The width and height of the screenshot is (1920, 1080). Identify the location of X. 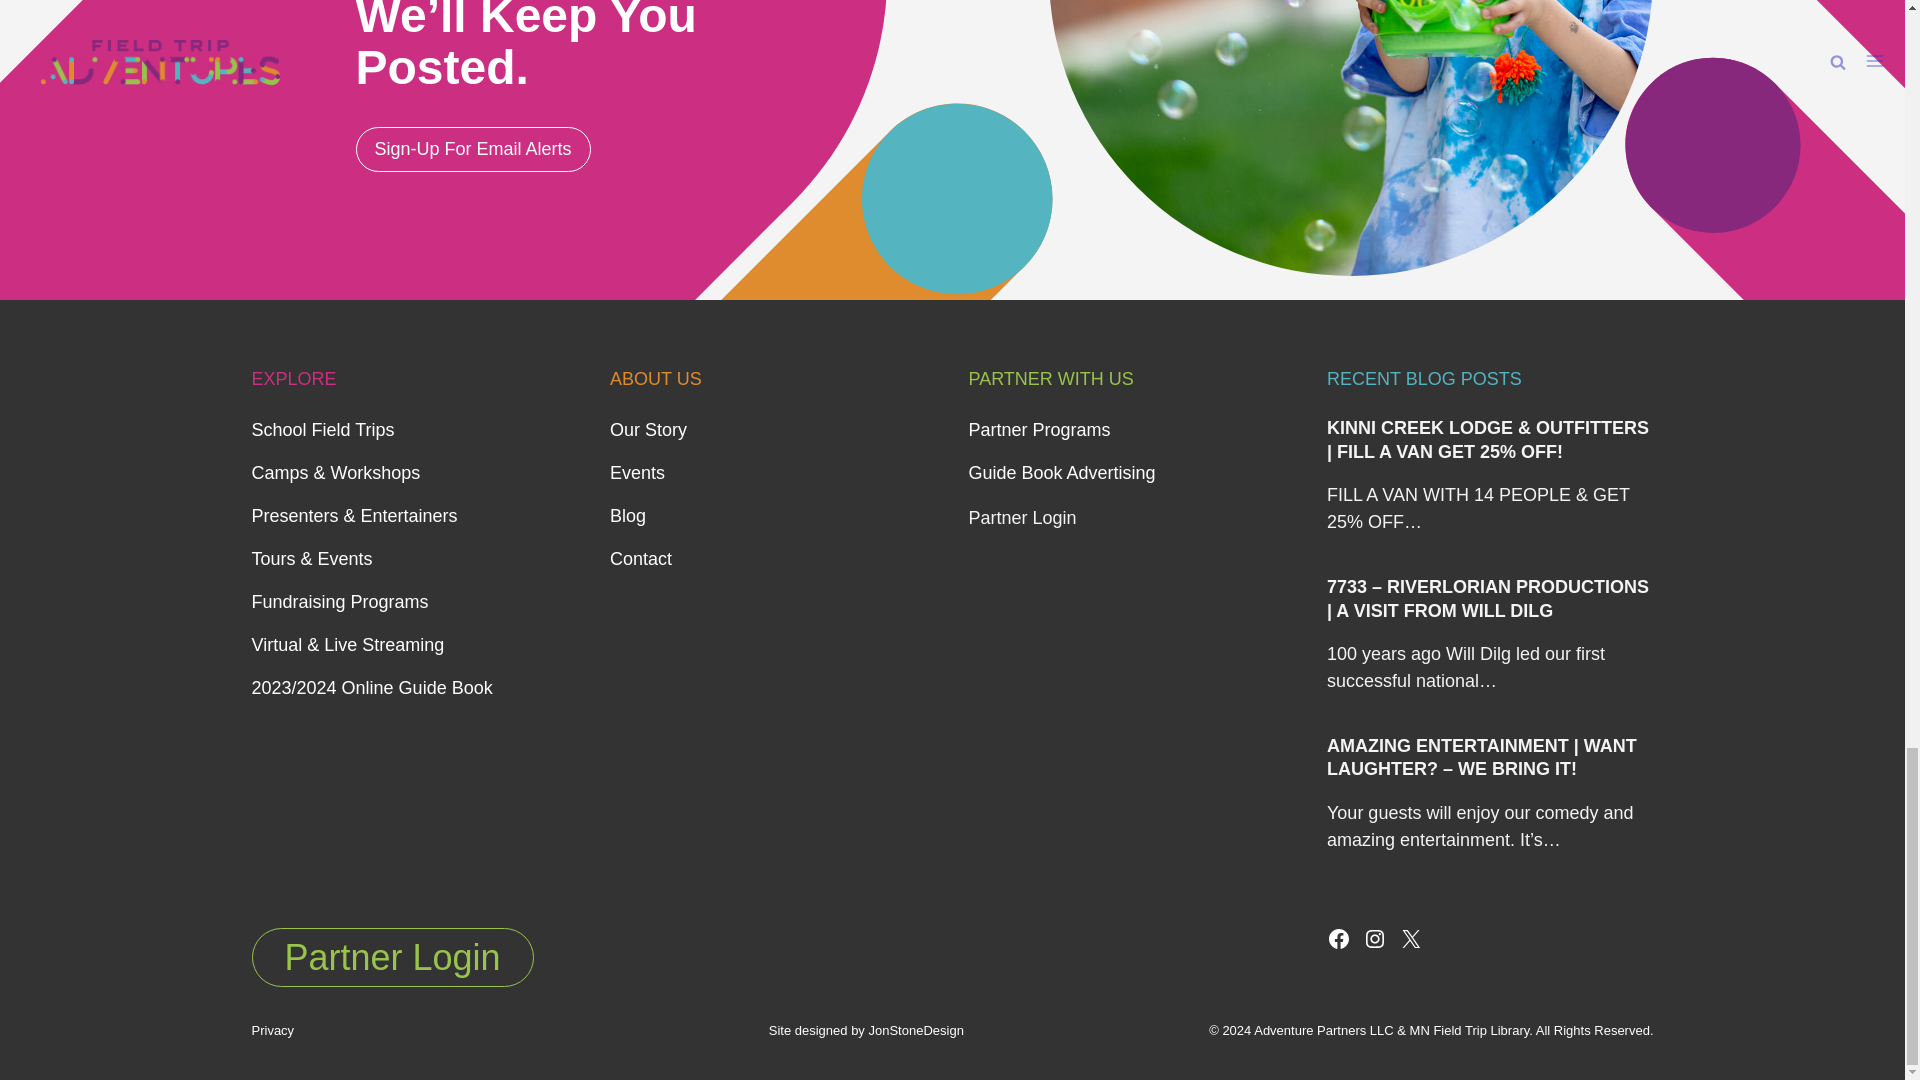
(1410, 938).